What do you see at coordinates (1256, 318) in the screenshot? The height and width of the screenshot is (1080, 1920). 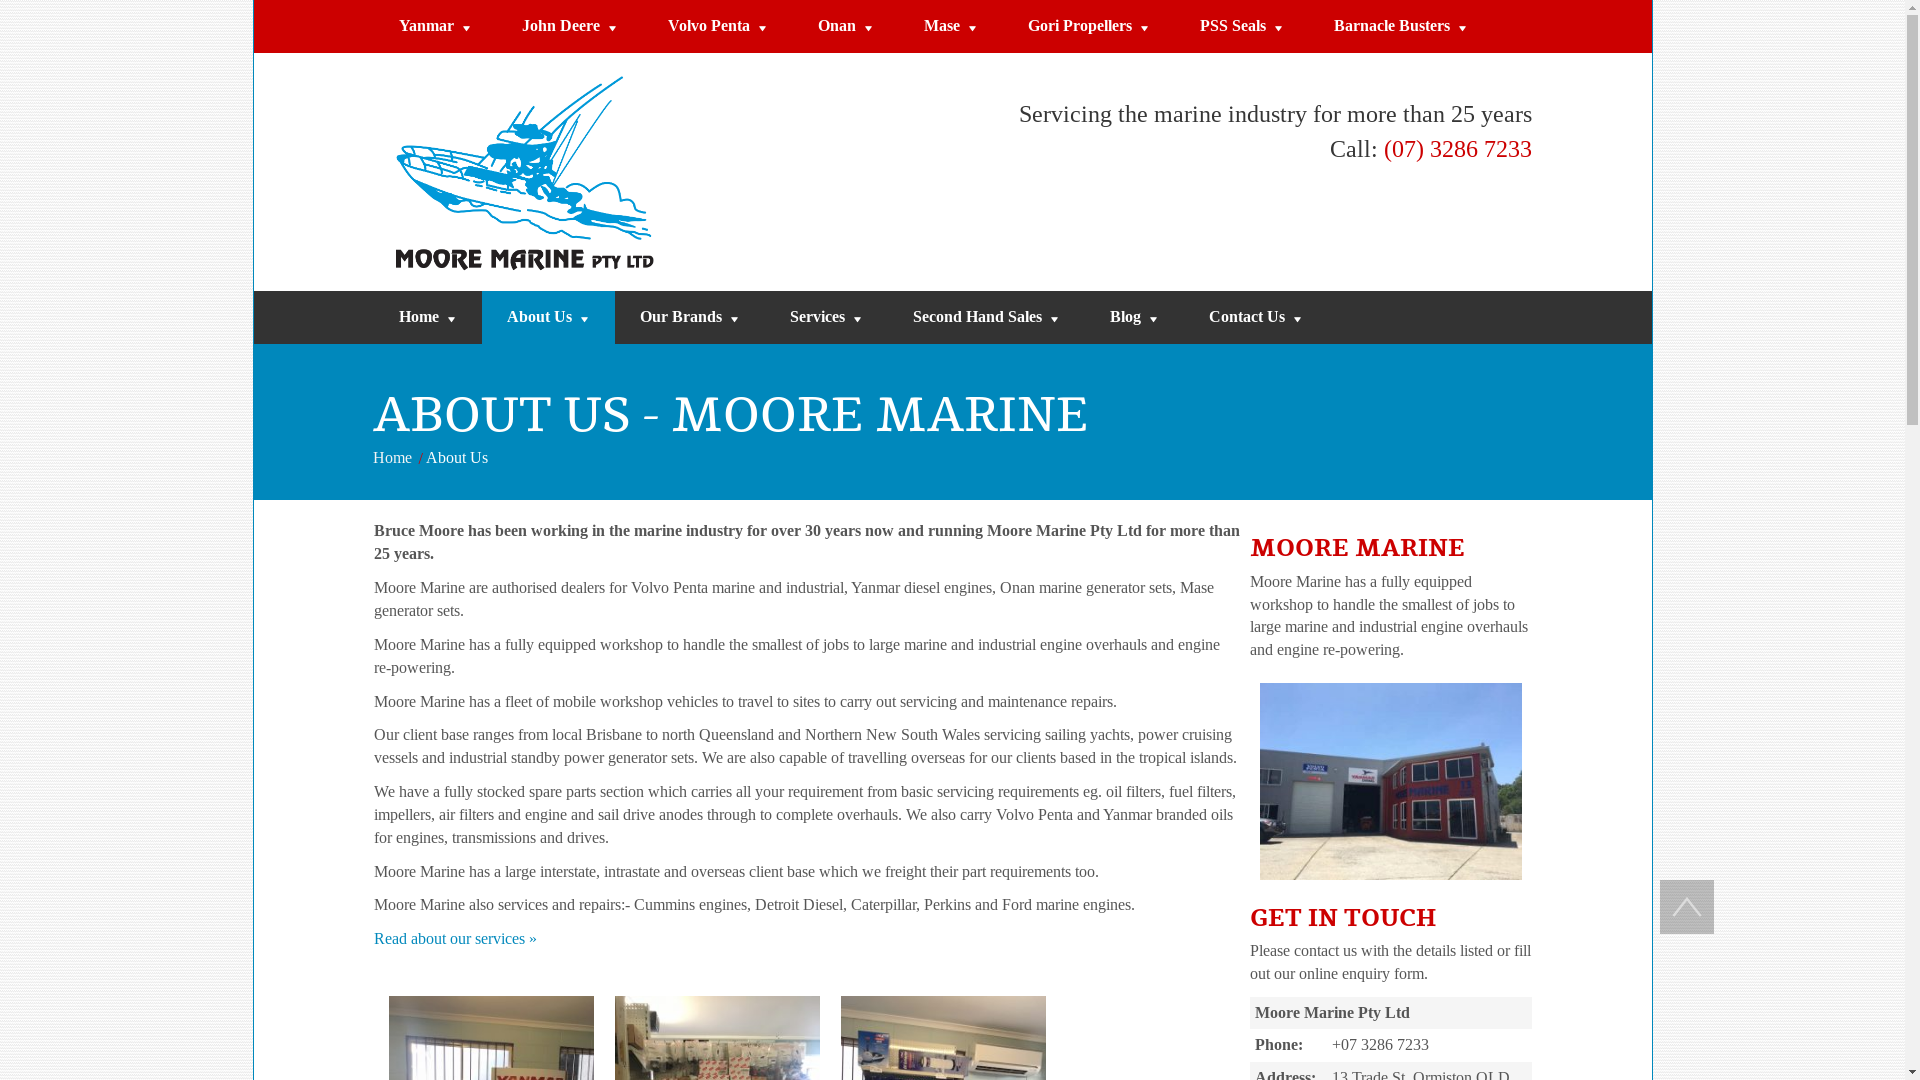 I see `Contact Us` at bounding box center [1256, 318].